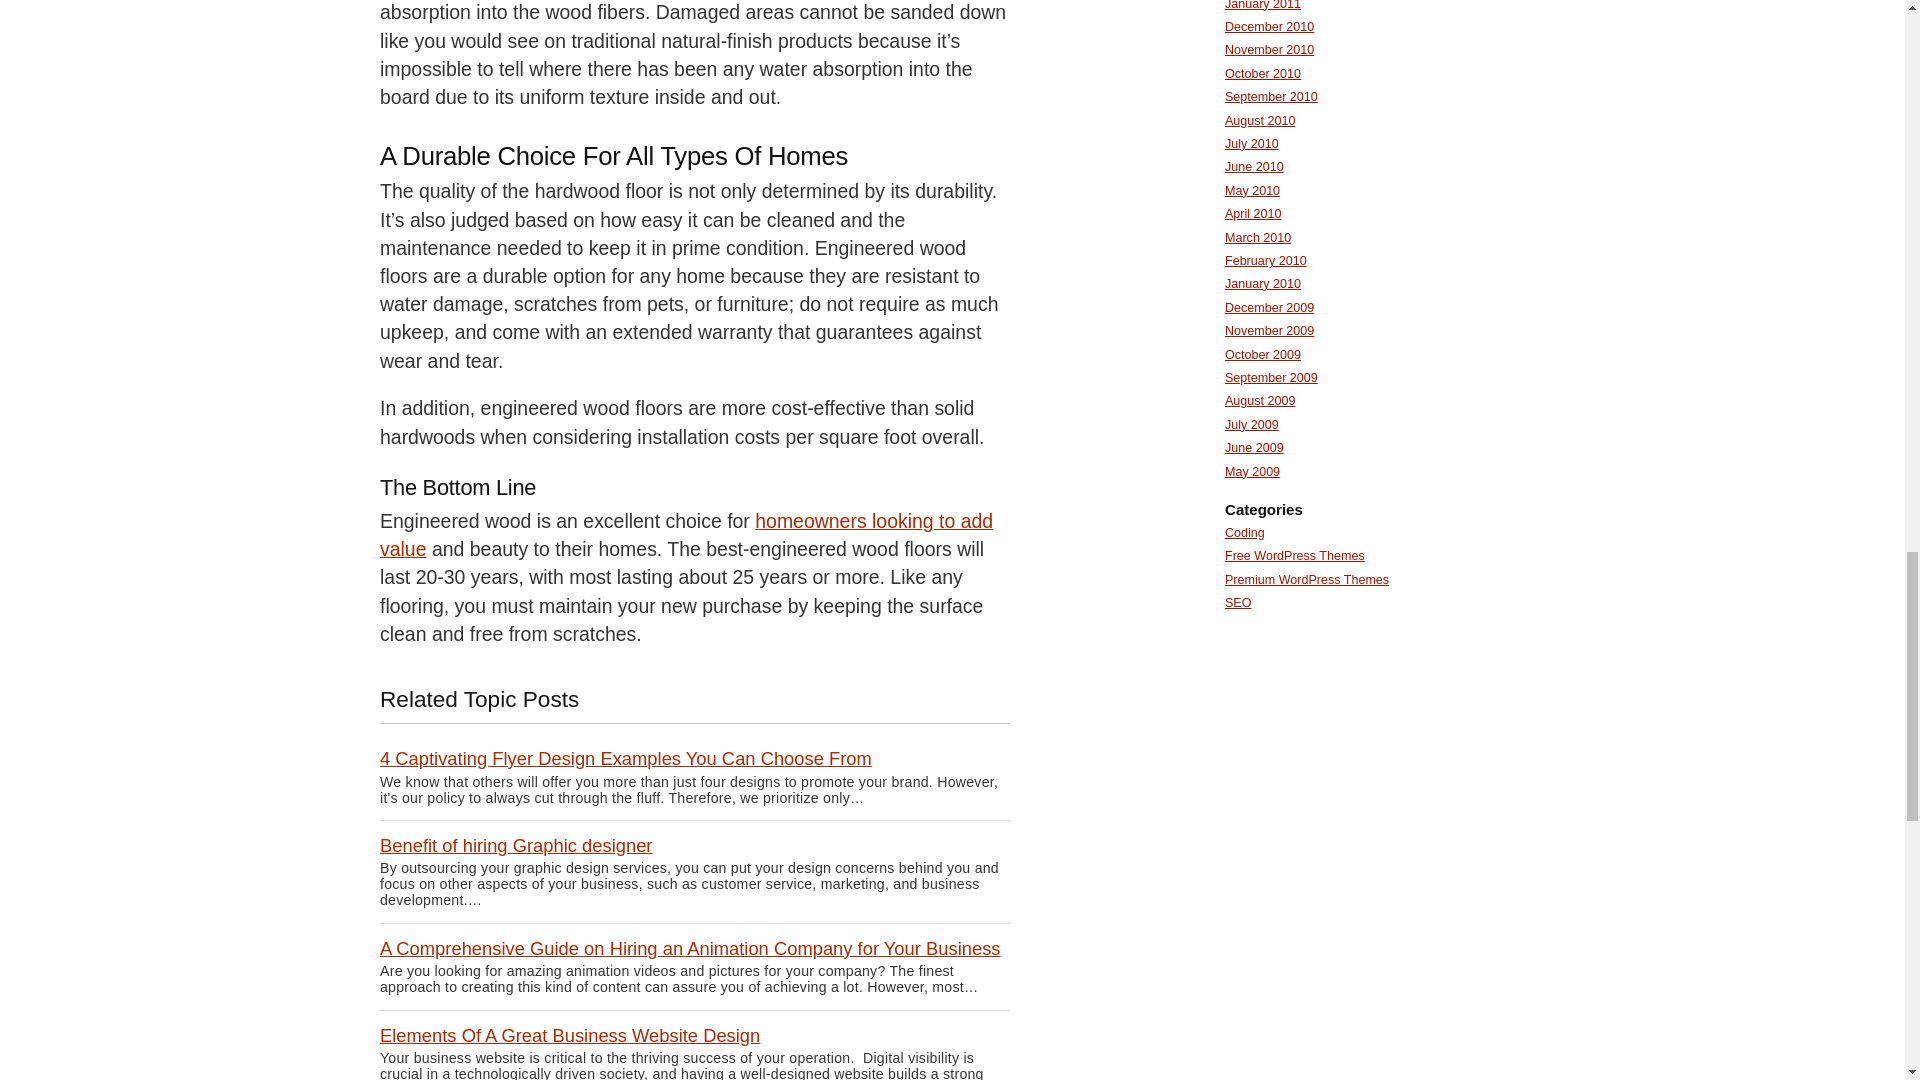 The height and width of the screenshot is (1080, 1920). Describe the element at coordinates (570, 1035) in the screenshot. I see `Elements Of A Great Business Website Design` at that location.